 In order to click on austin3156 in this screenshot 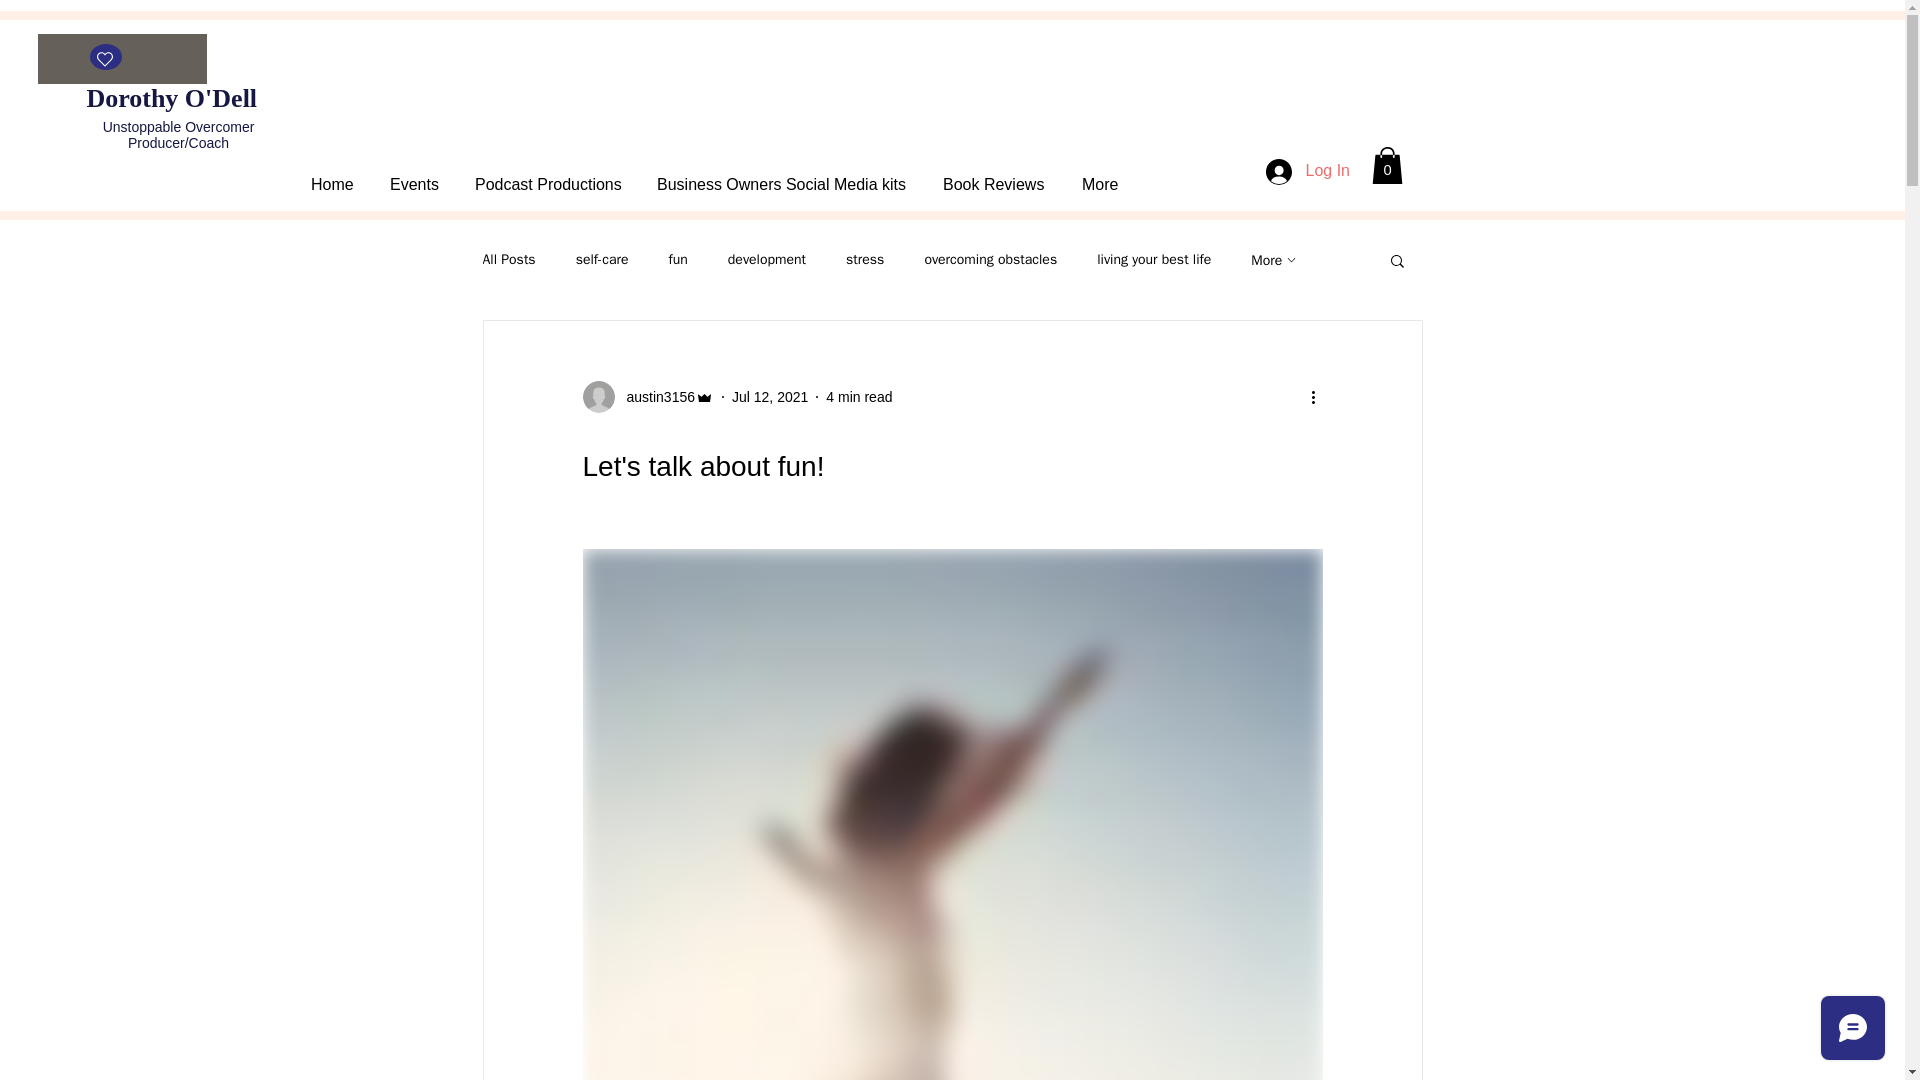, I will do `click(648, 396)`.